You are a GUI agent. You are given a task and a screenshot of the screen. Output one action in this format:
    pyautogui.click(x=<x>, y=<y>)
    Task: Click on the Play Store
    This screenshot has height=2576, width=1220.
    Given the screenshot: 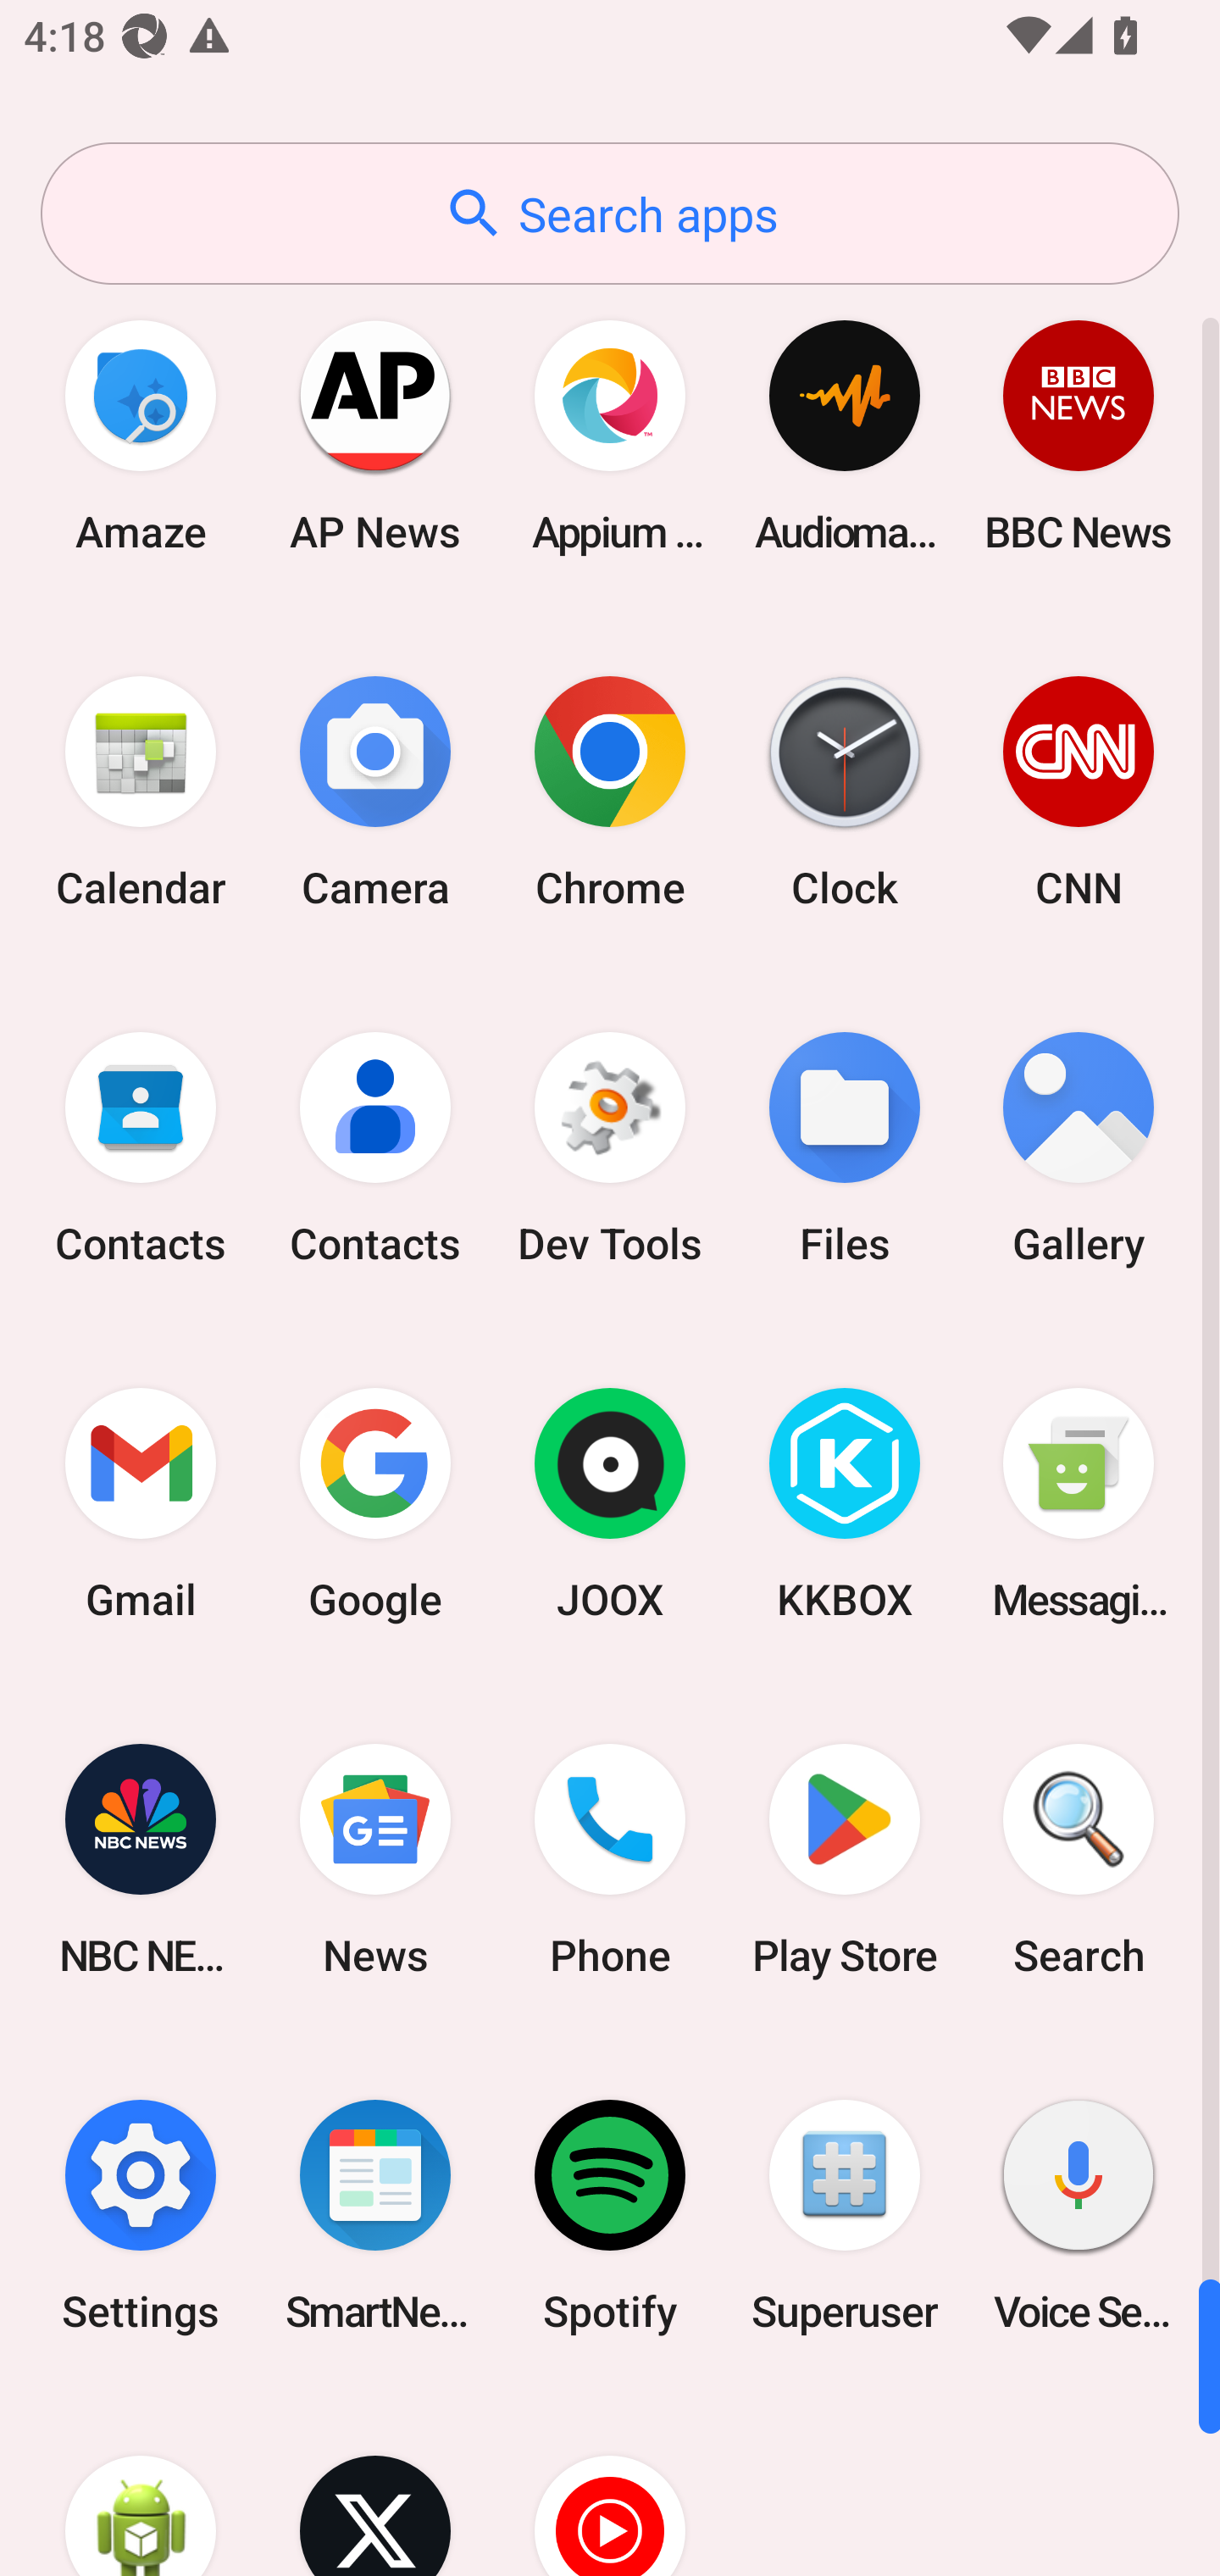 What is the action you would take?
    pyautogui.click(x=844, y=1859)
    